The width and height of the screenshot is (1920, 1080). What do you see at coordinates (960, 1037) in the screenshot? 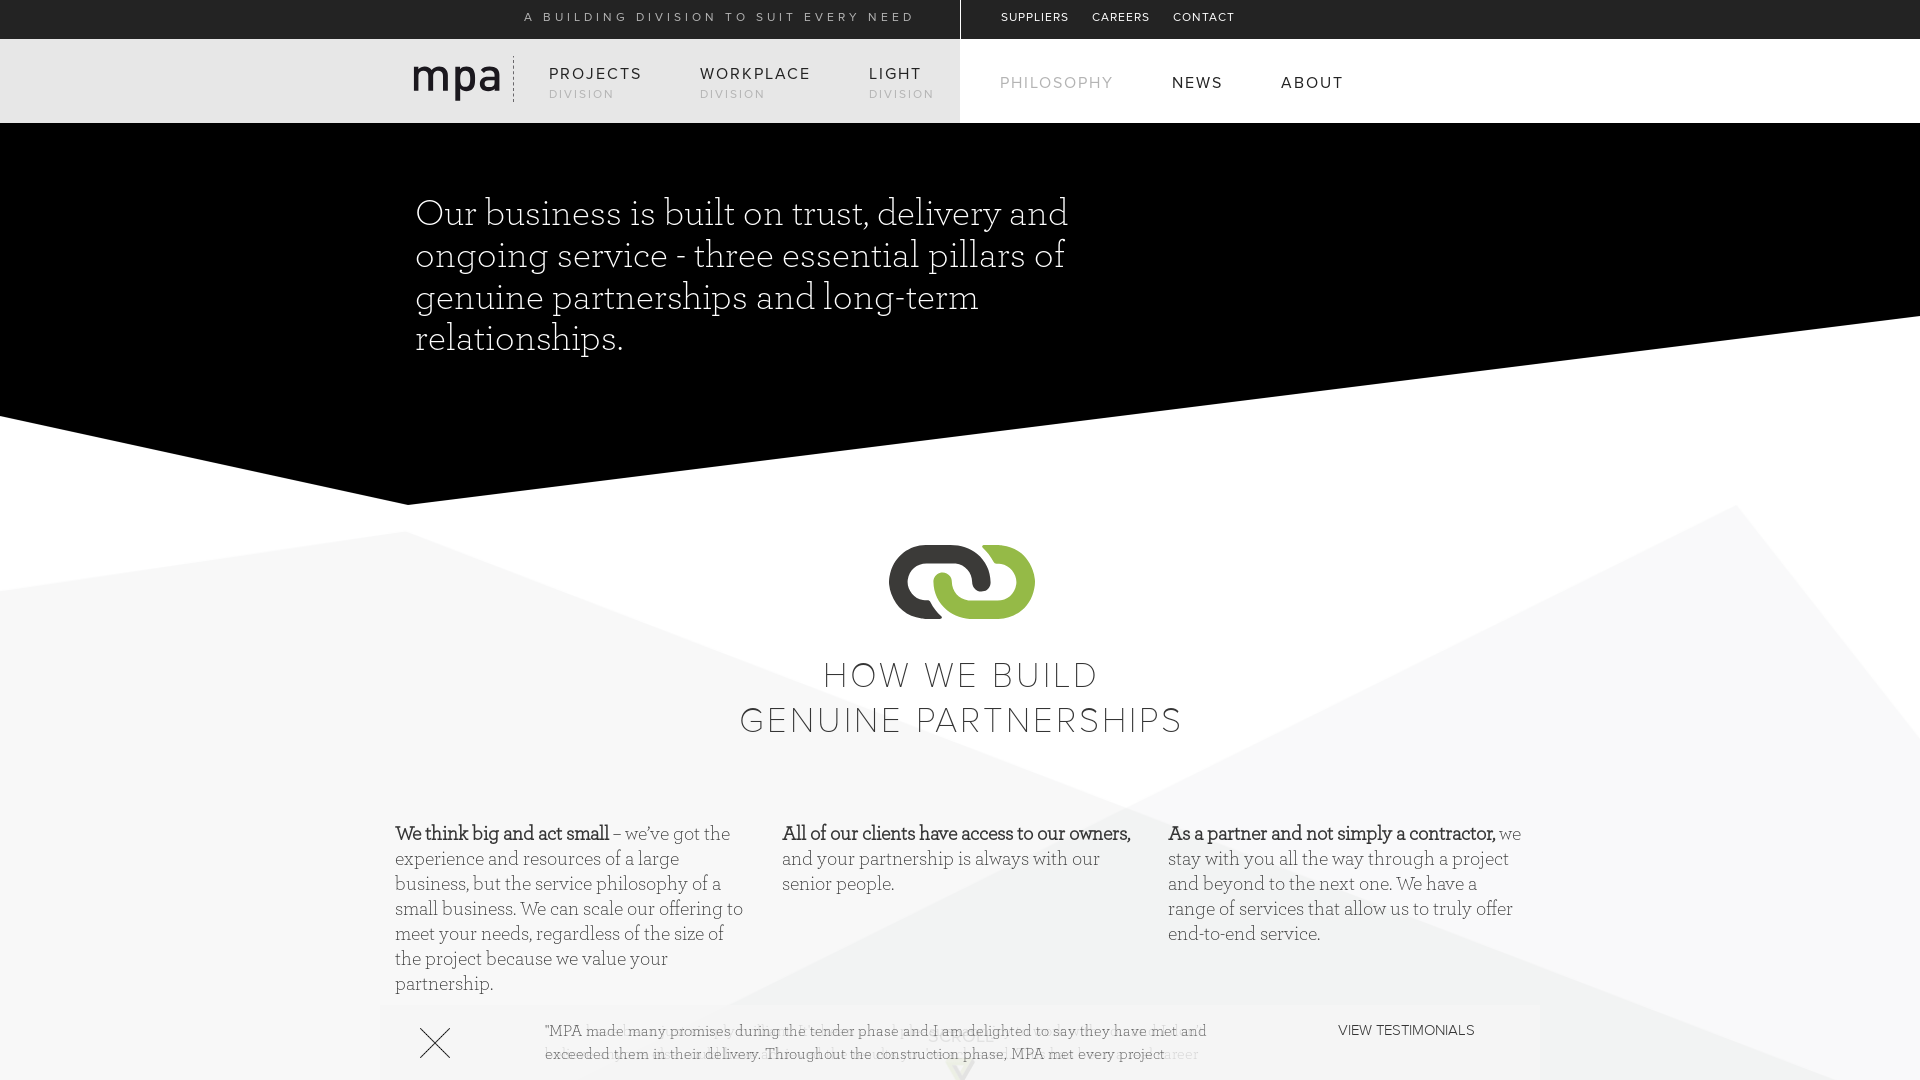
I see `SCROLL` at bounding box center [960, 1037].